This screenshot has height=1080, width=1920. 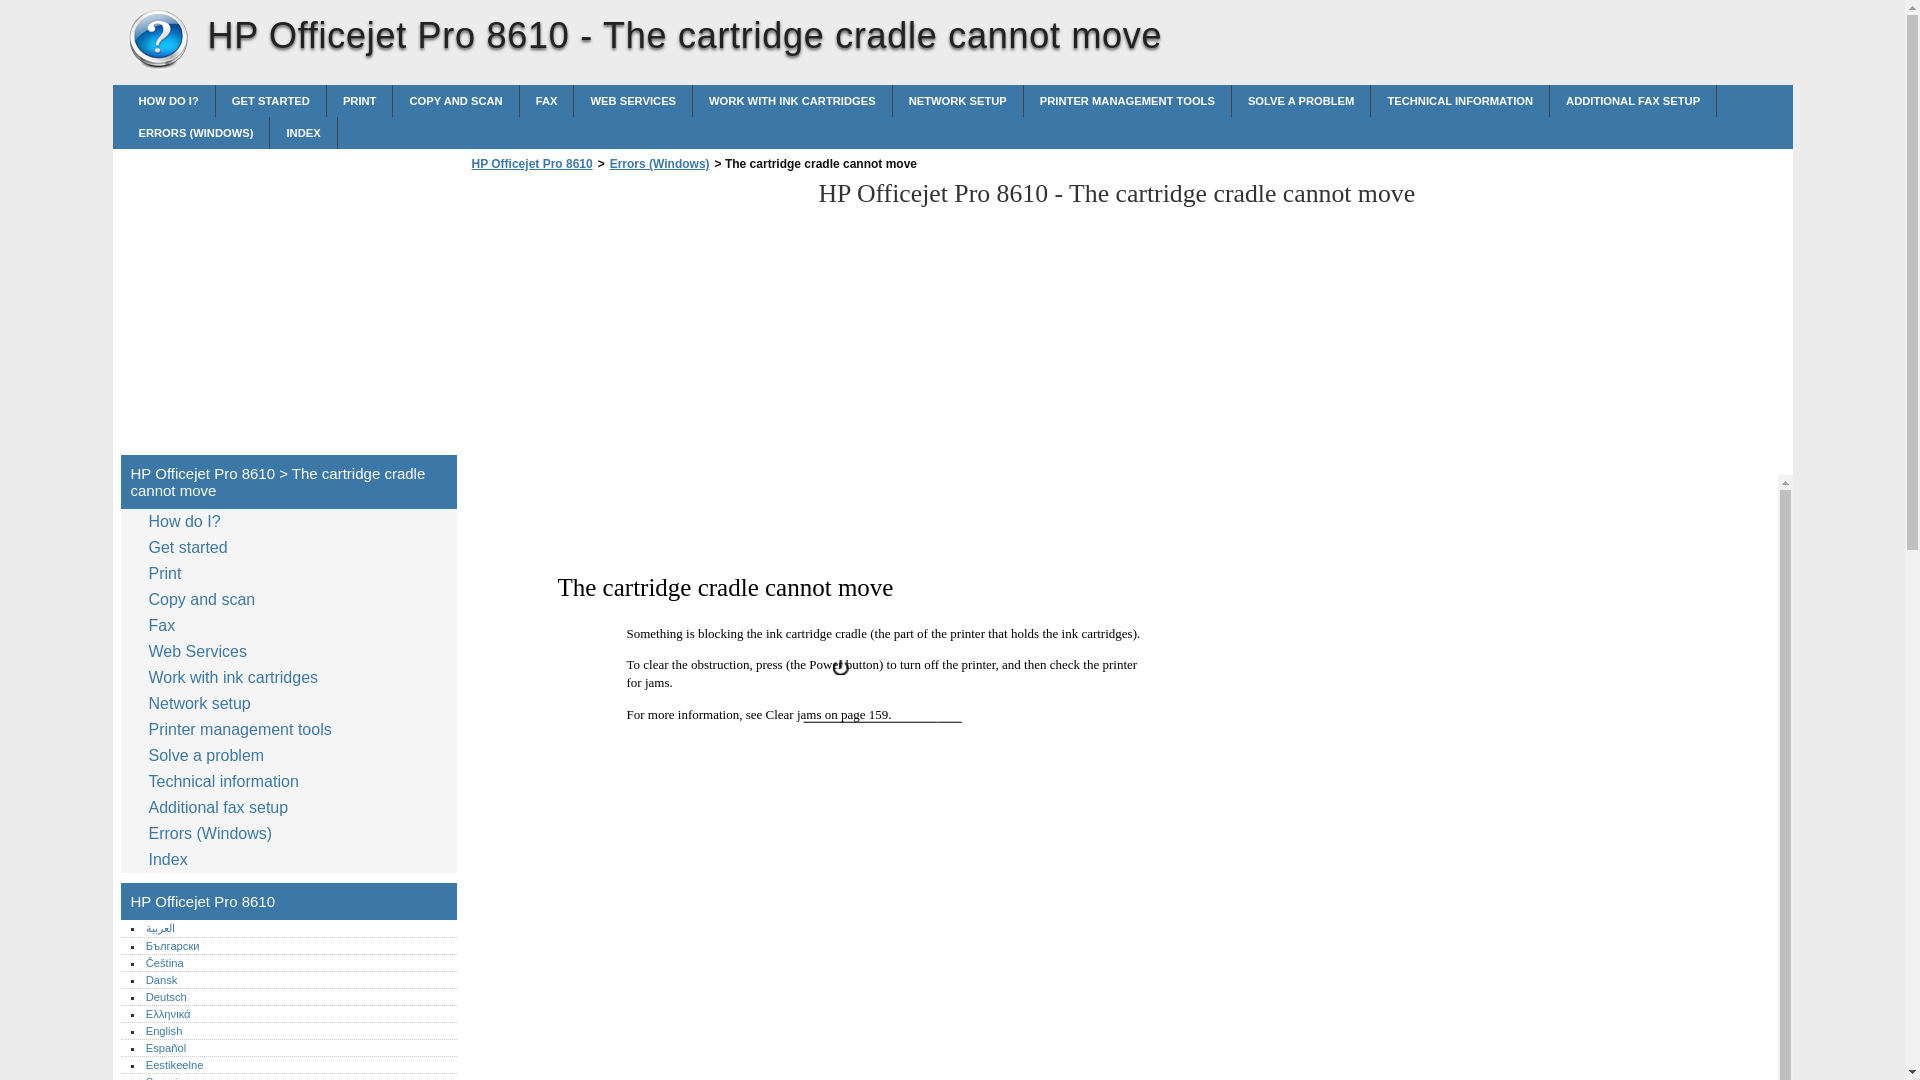 I want to click on How do I?, so click(x=188, y=521).